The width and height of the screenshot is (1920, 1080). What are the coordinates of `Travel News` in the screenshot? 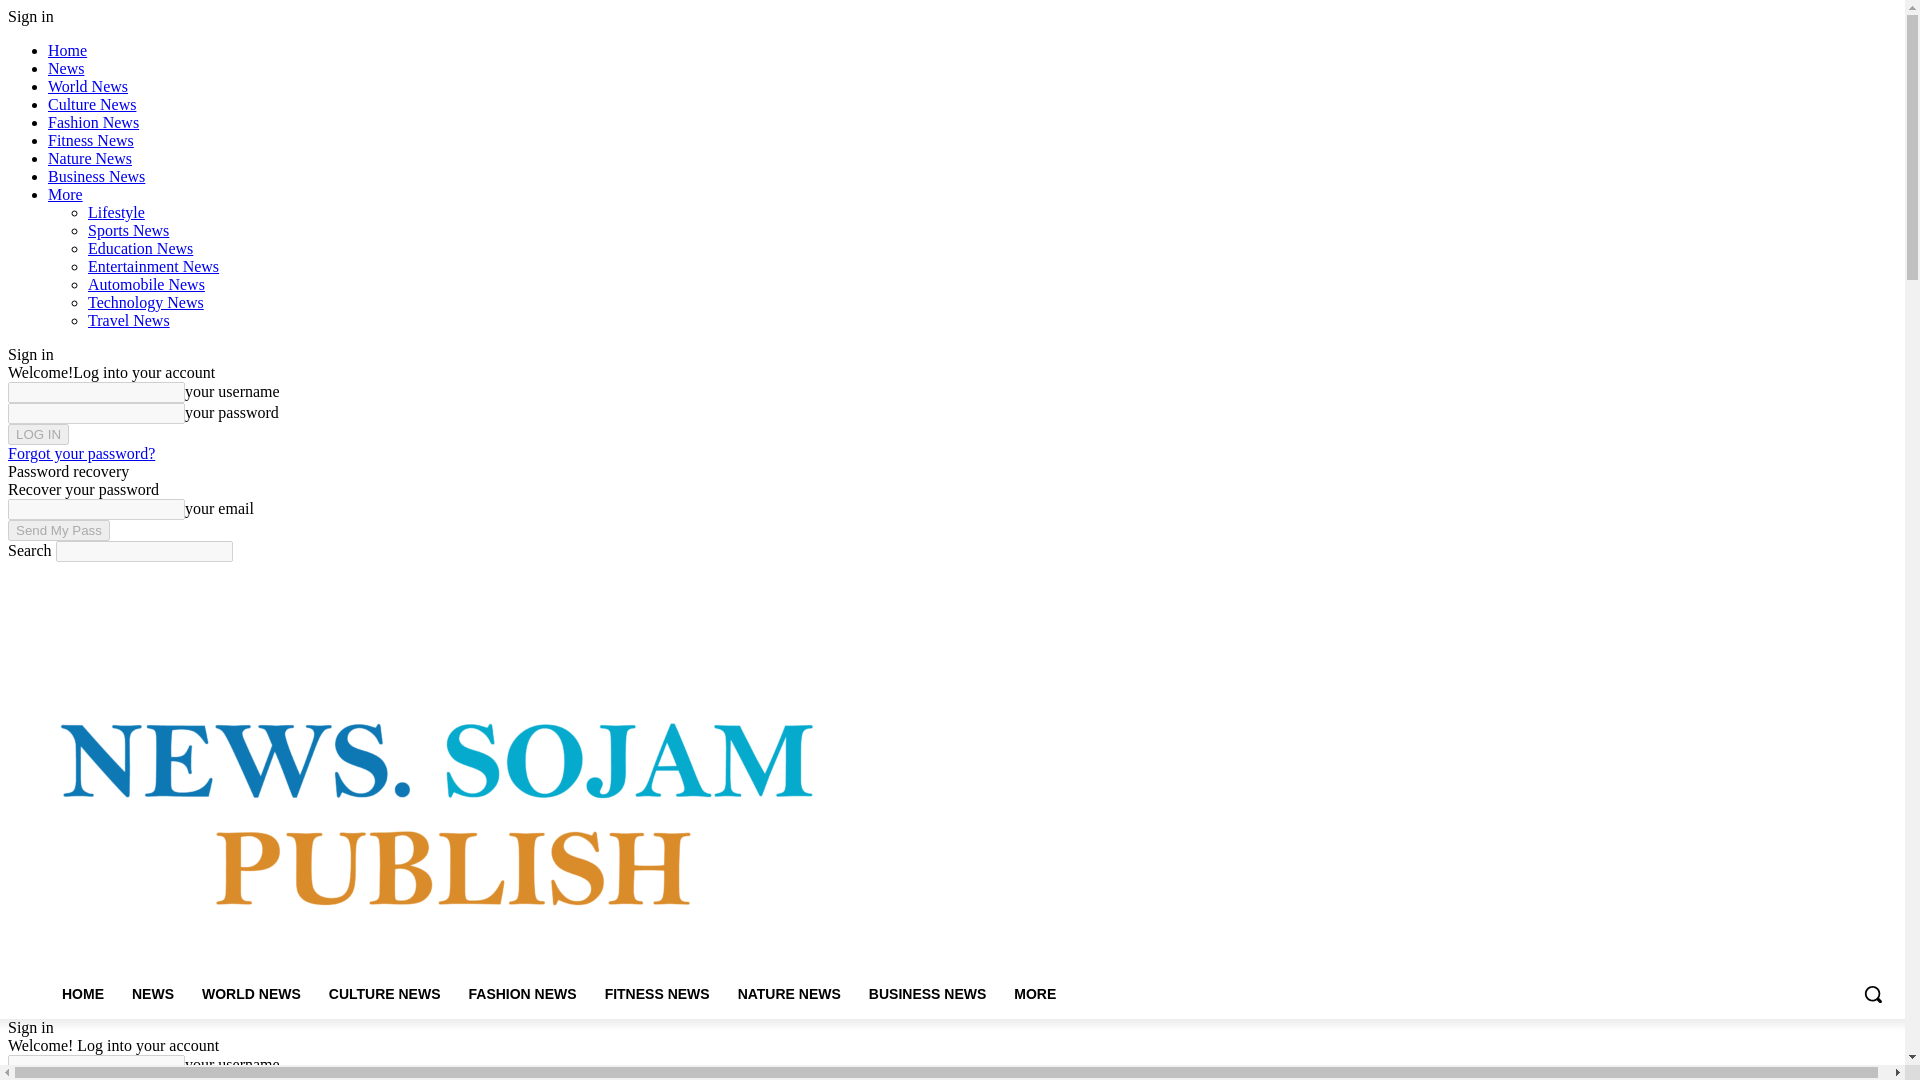 It's located at (129, 320).